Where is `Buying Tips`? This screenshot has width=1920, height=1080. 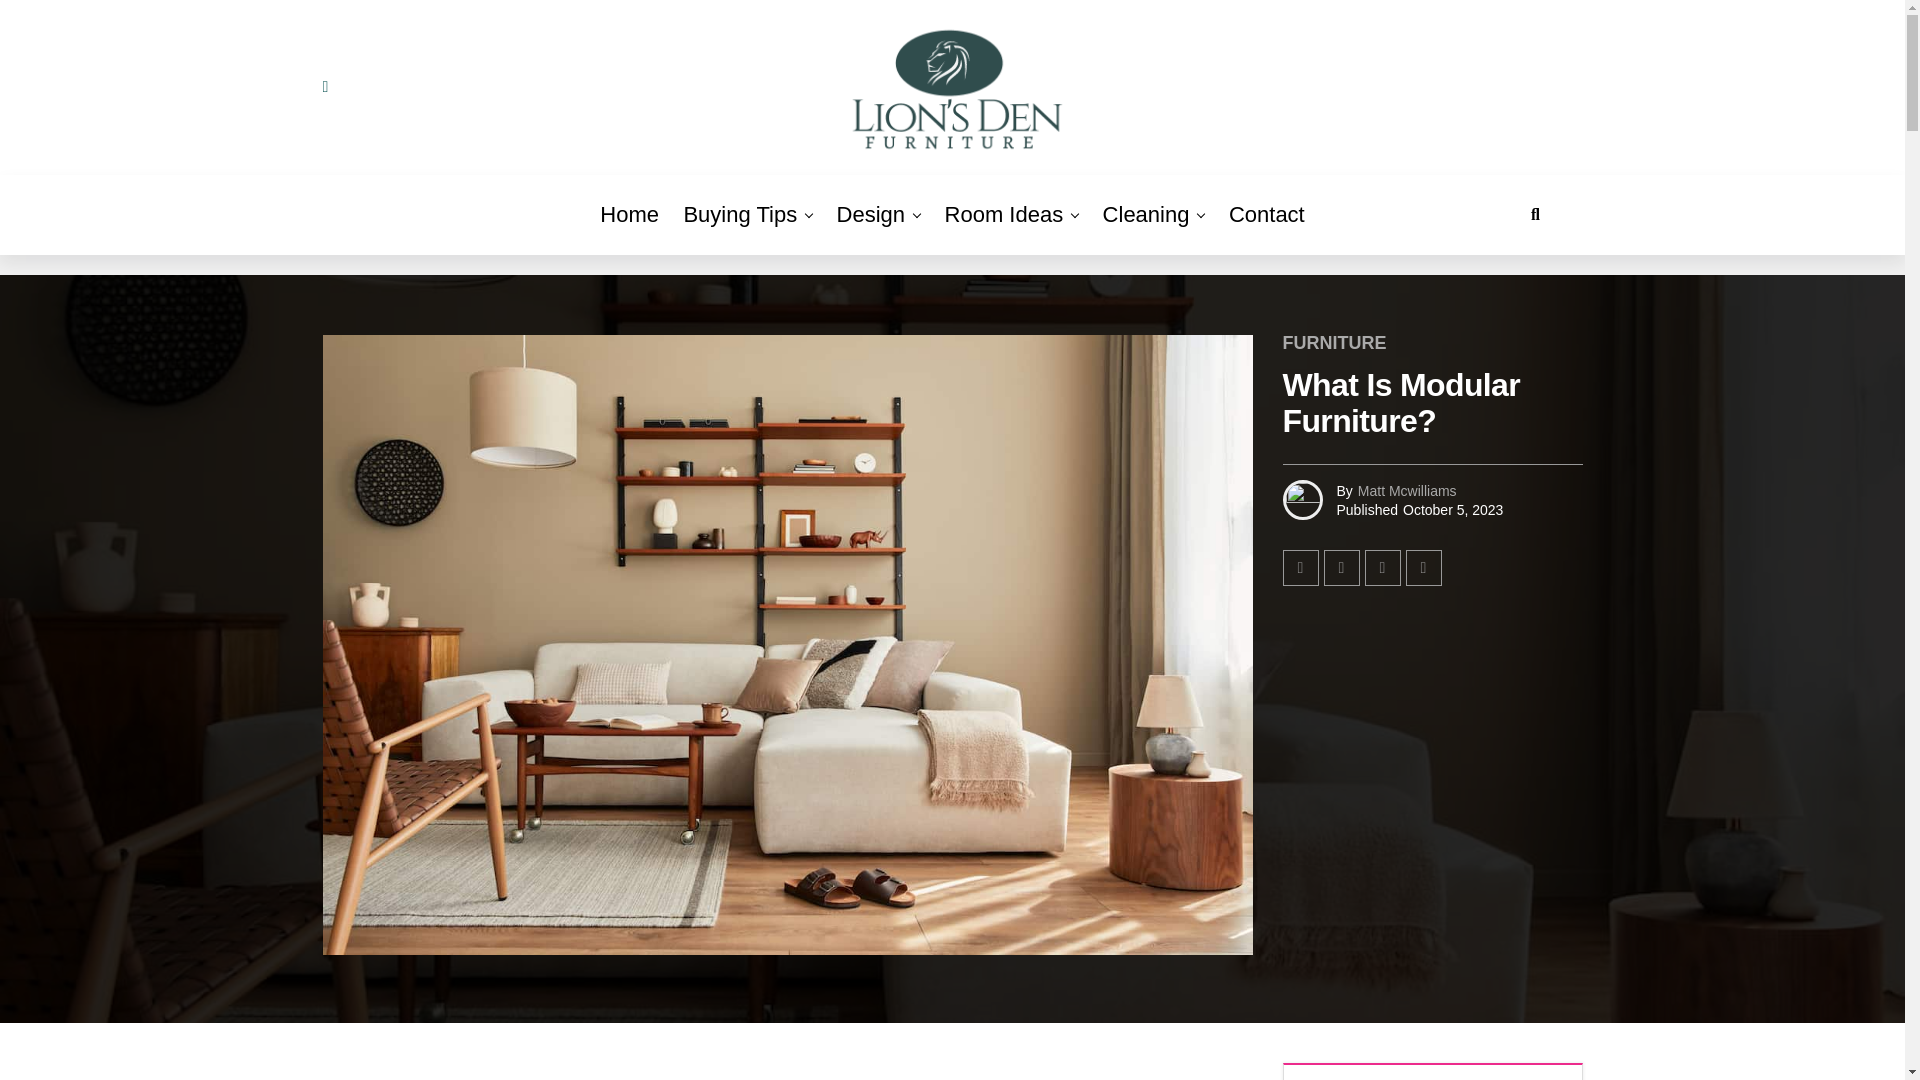
Buying Tips is located at coordinates (740, 214).